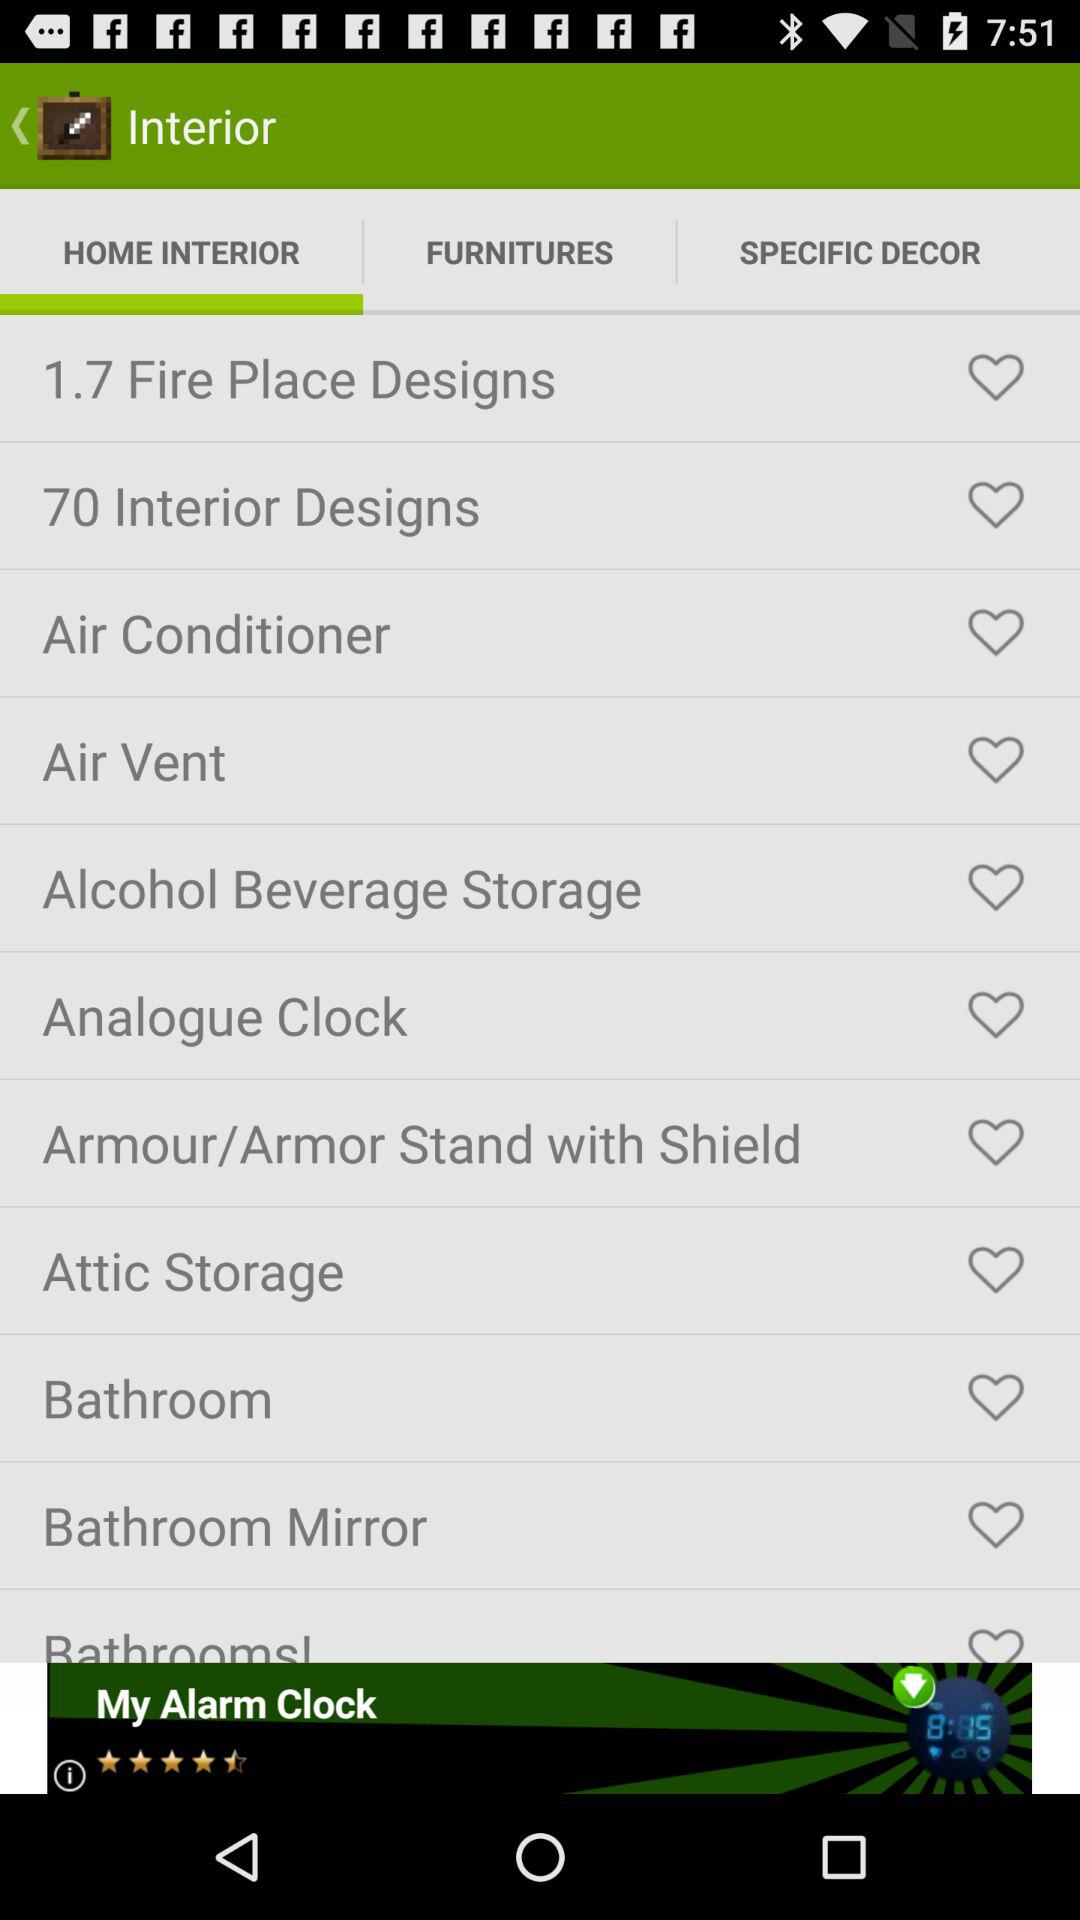 Image resolution: width=1080 pixels, height=1920 pixels. What do you see at coordinates (996, 760) in the screenshot?
I see `like the feature` at bounding box center [996, 760].